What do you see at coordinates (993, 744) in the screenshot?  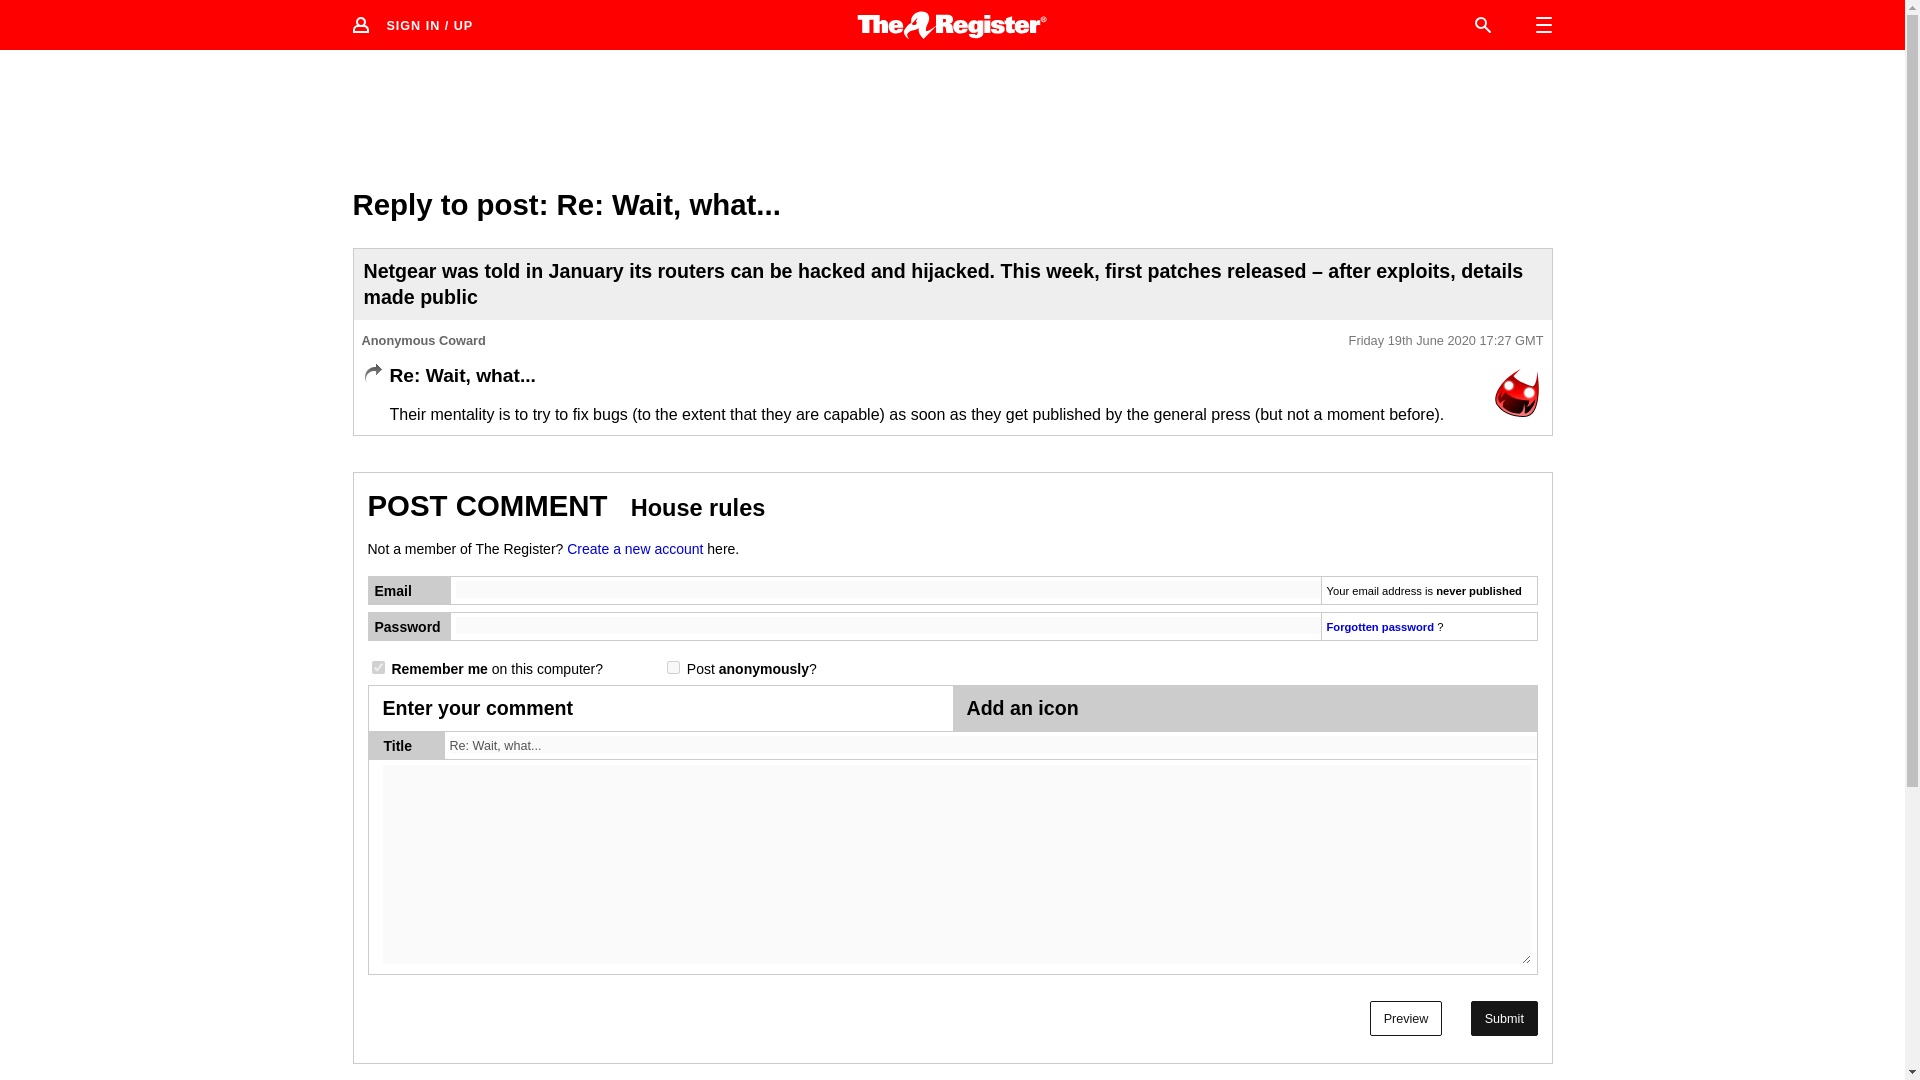 I see `Re: Wait, what...` at bounding box center [993, 744].